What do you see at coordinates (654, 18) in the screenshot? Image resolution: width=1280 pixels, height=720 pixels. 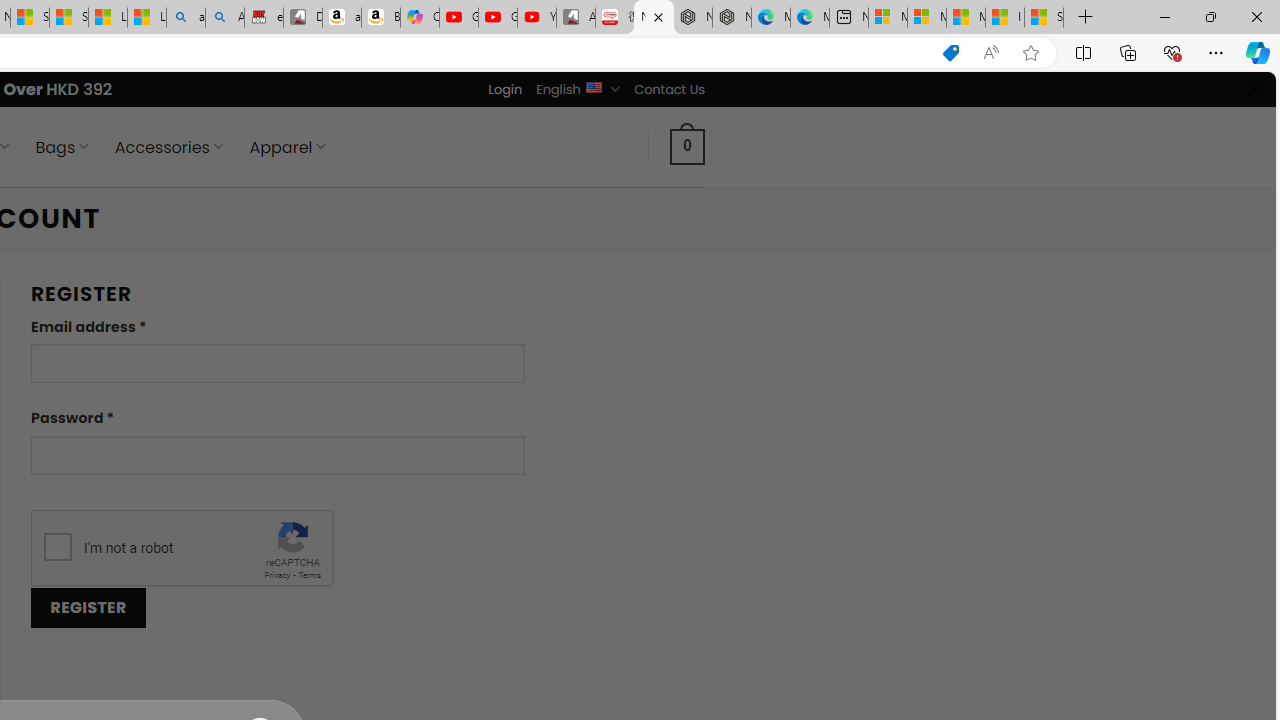 I see `Nordace - My Account` at bounding box center [654, 18].